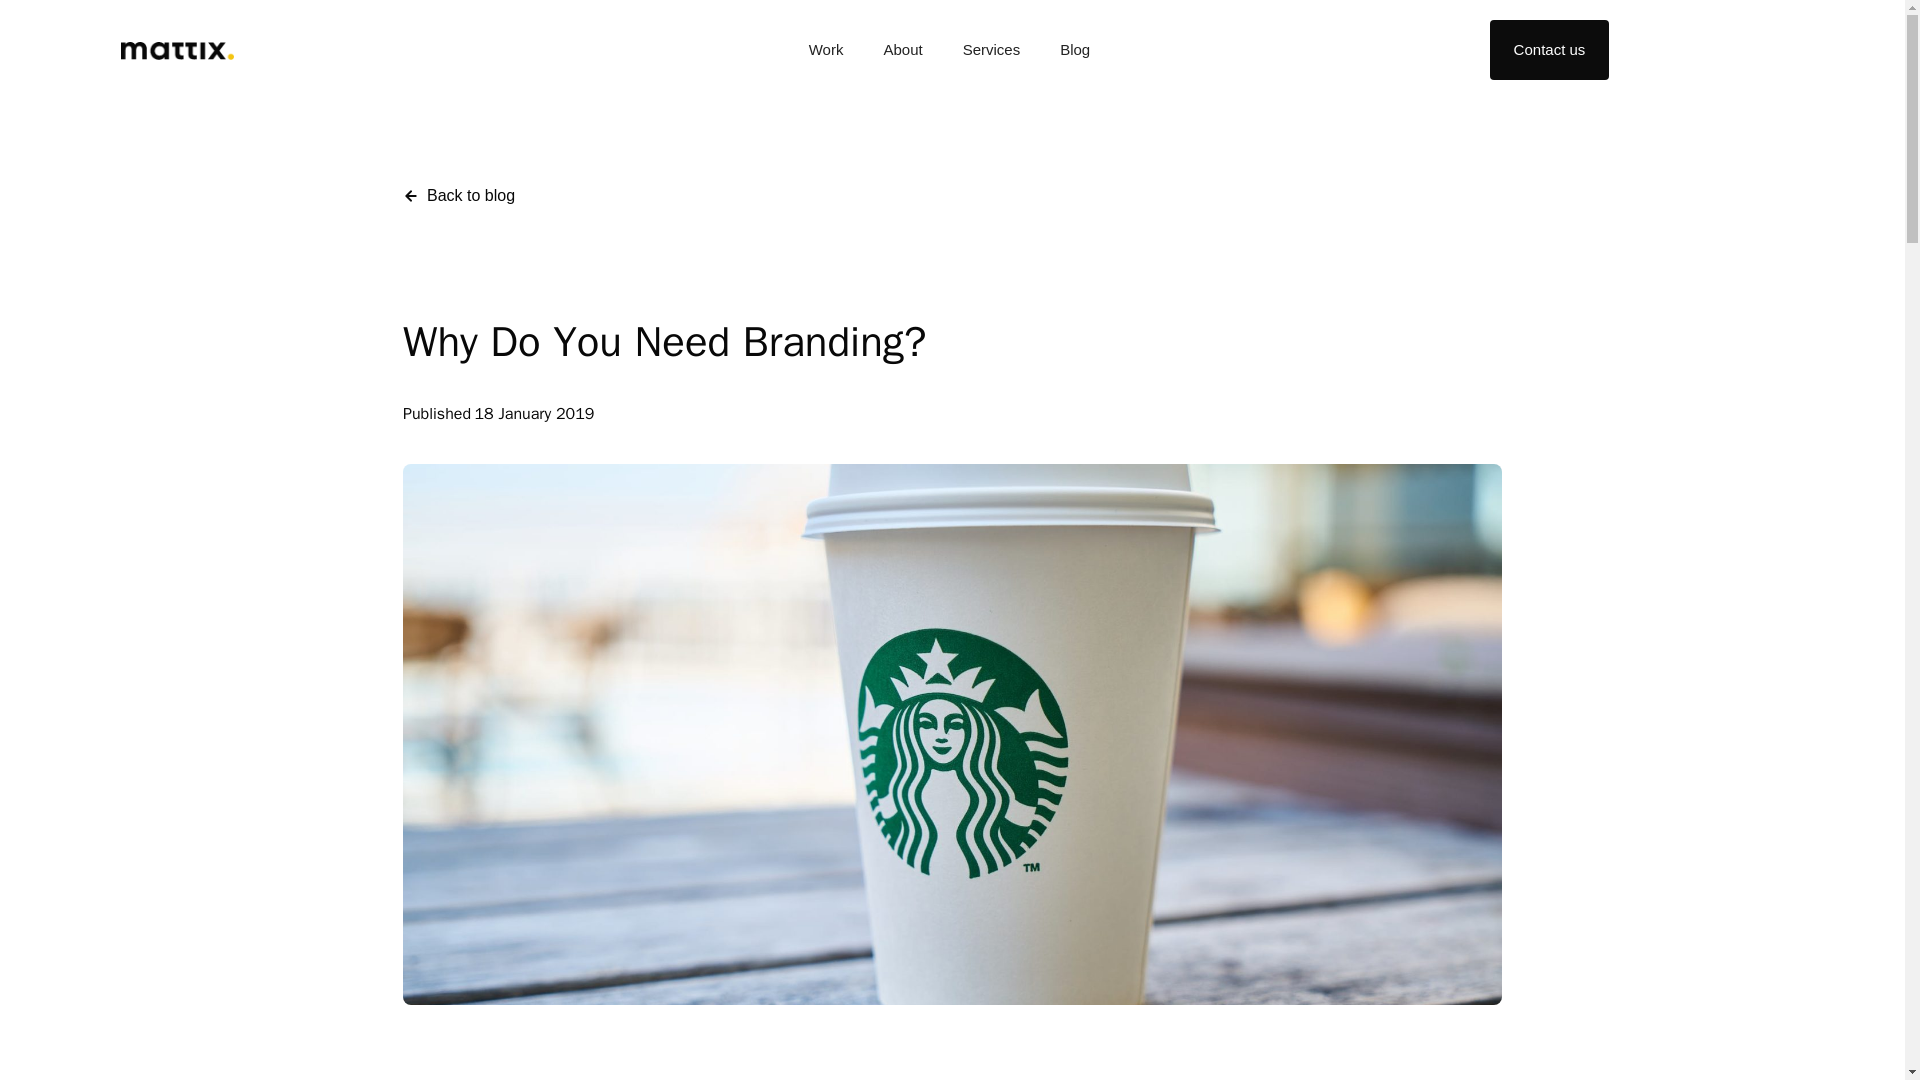 This screenshot has height=1080, width=1920. I want to click on Blog, so click(1074, 50).